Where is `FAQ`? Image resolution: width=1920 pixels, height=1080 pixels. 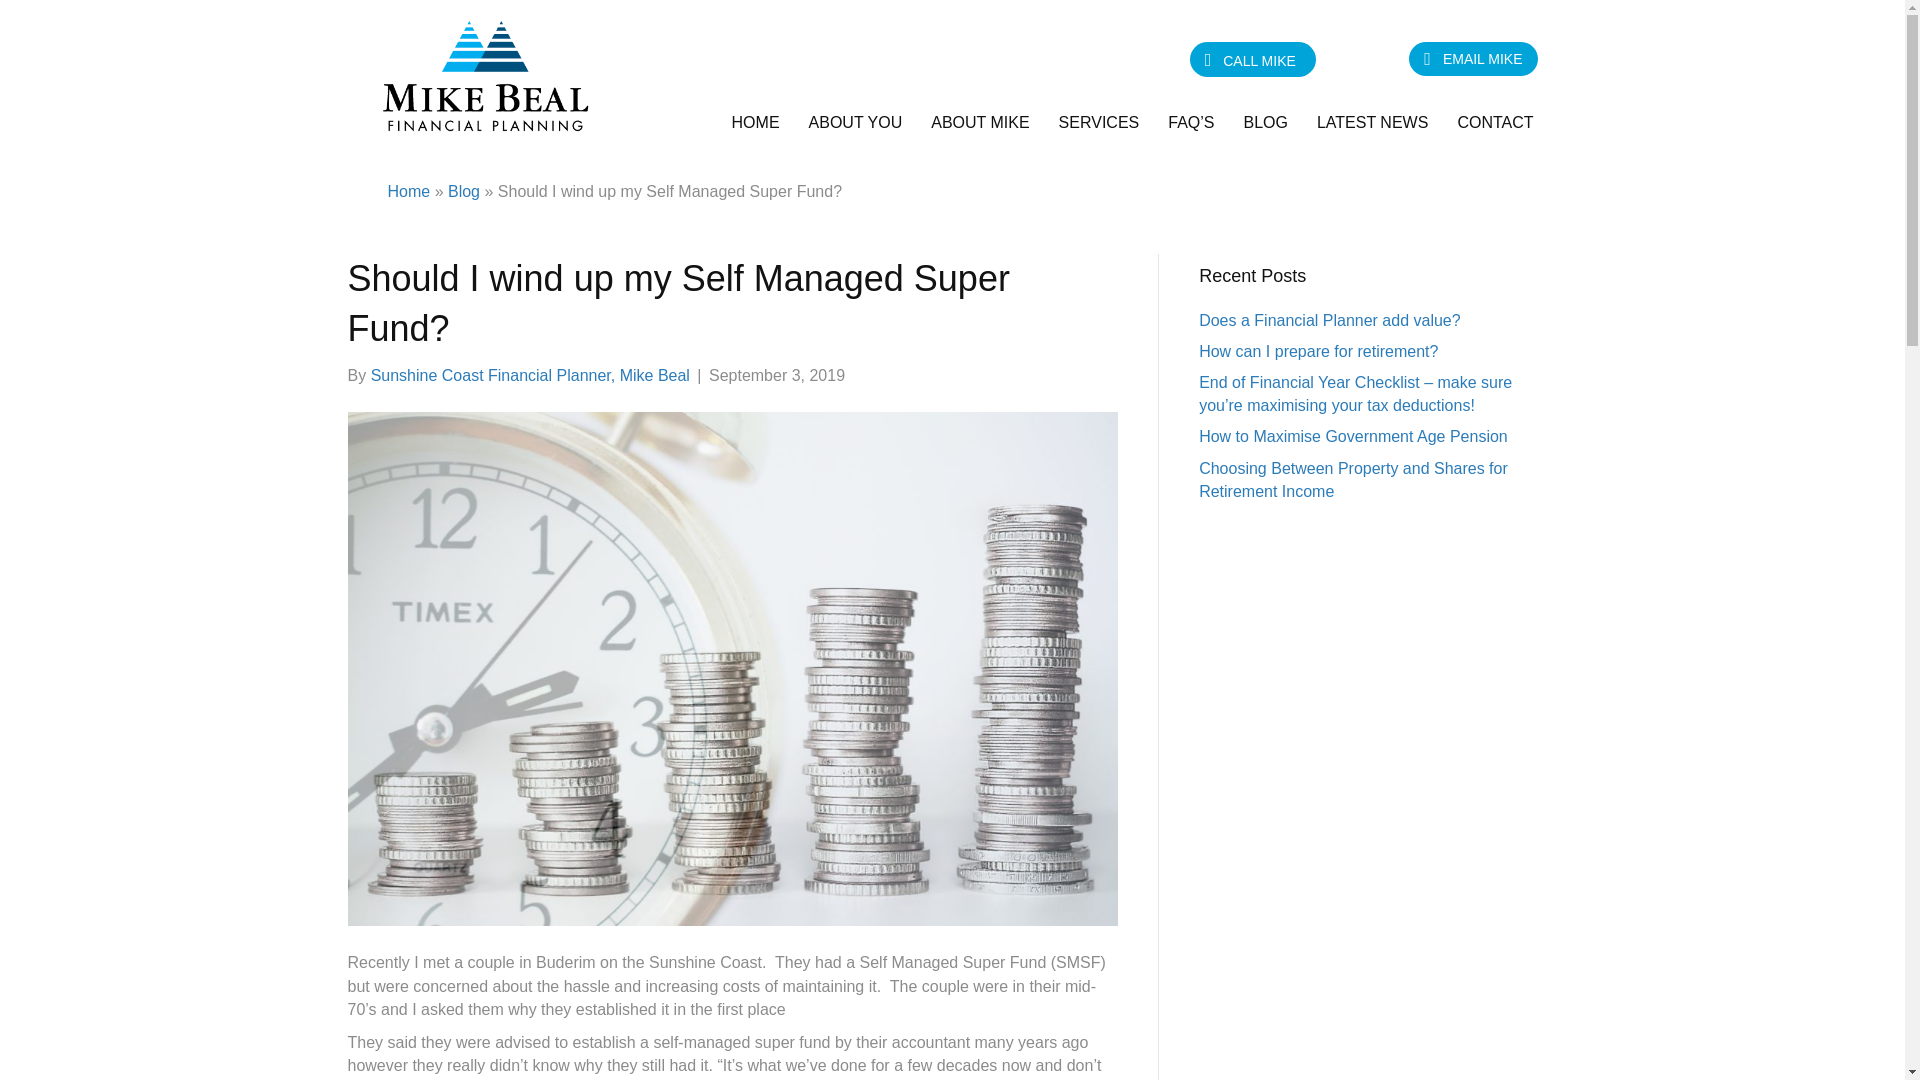 FAQ is located at coordinates (1190, 122).